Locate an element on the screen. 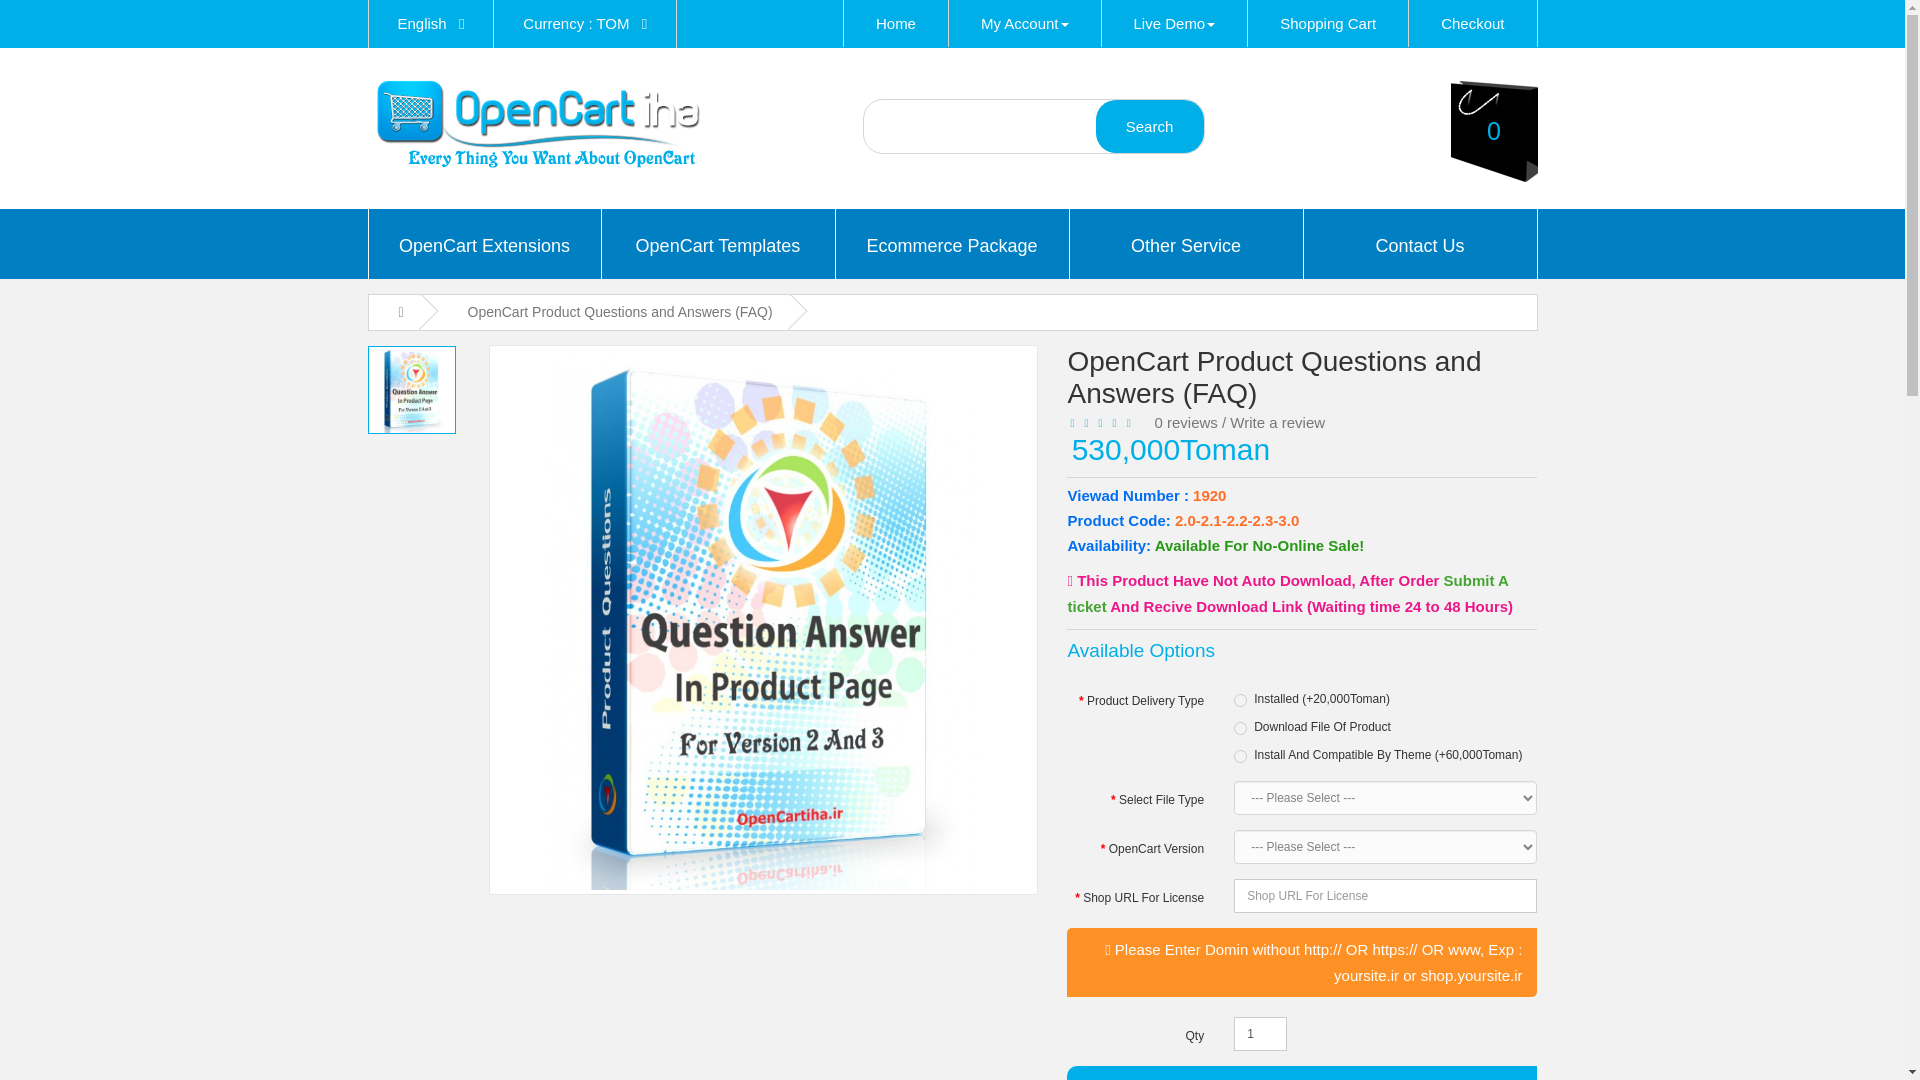  Live Demo is located at coordinates (1175, 24).